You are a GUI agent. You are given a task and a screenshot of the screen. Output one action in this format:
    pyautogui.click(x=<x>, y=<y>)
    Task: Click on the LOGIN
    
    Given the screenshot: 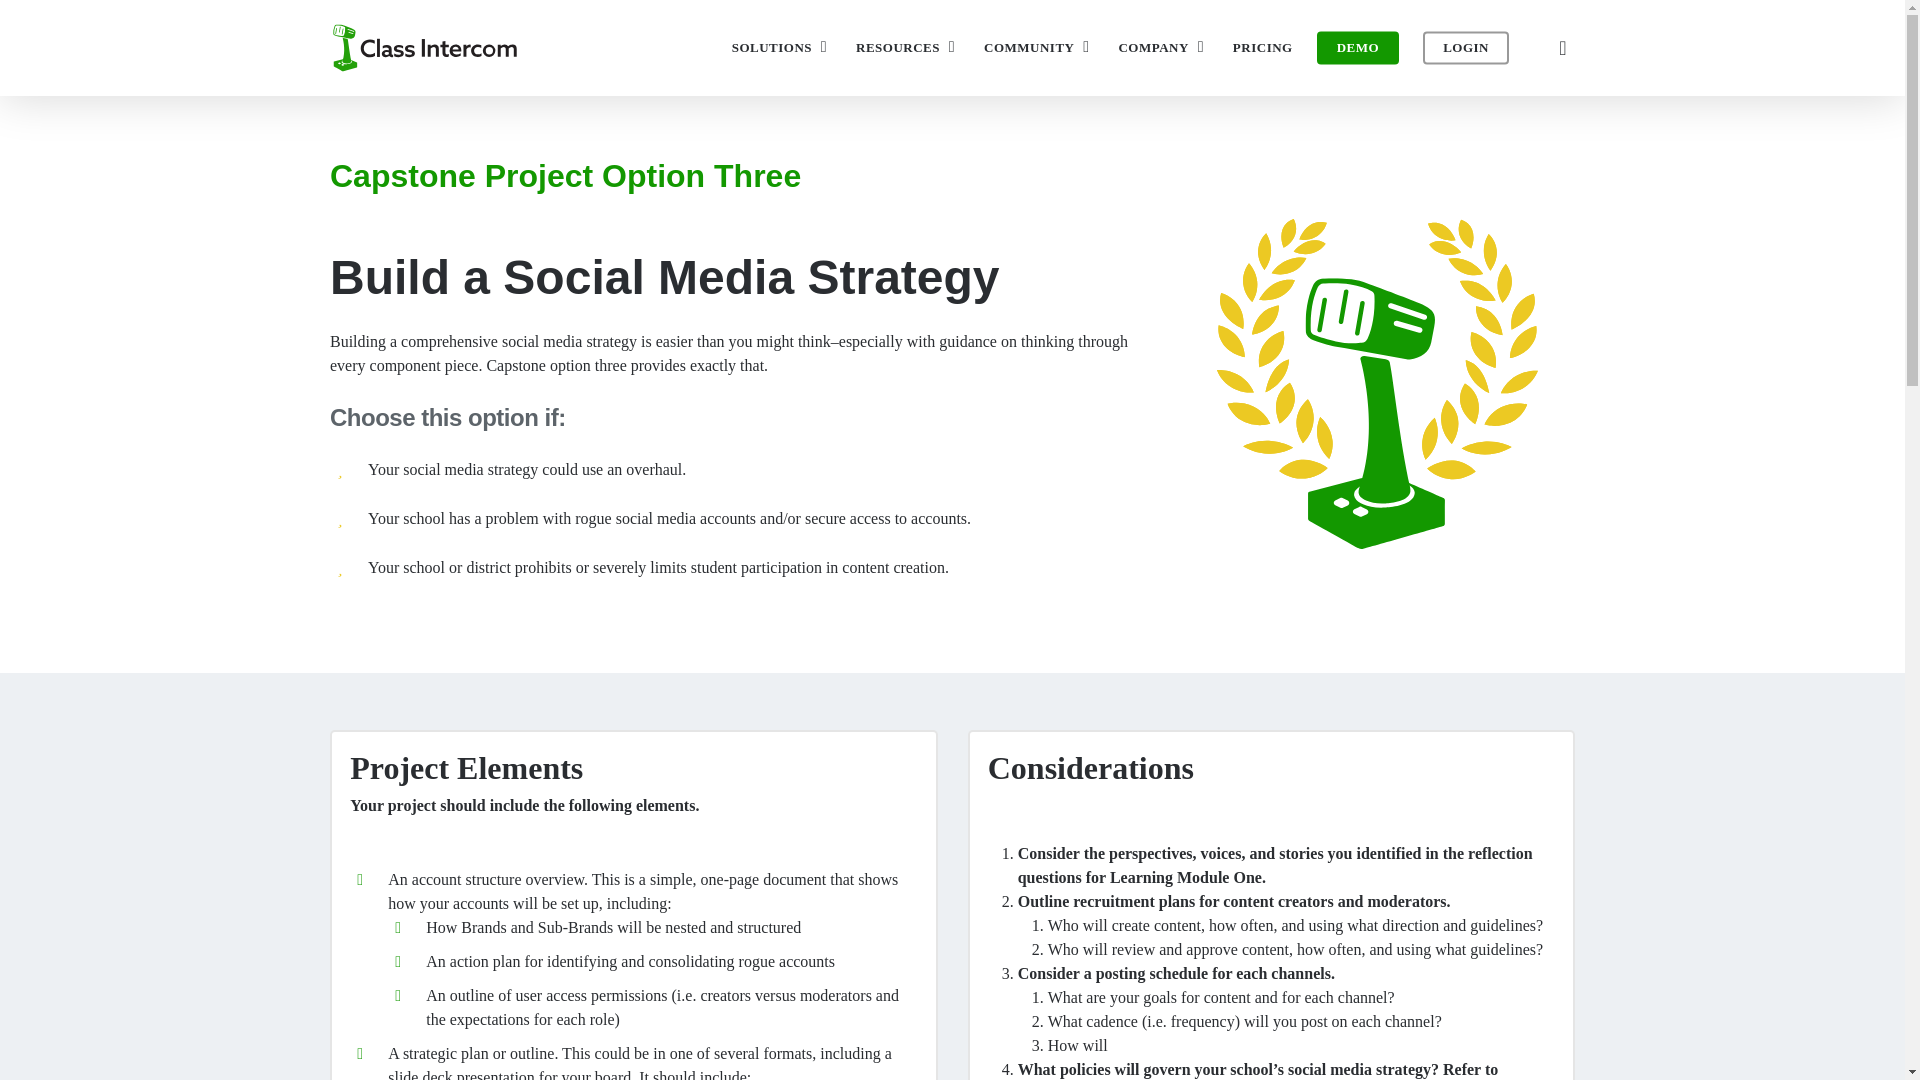 What is the action you would take?
    pyautogui.click(x=1466, y=48)
    